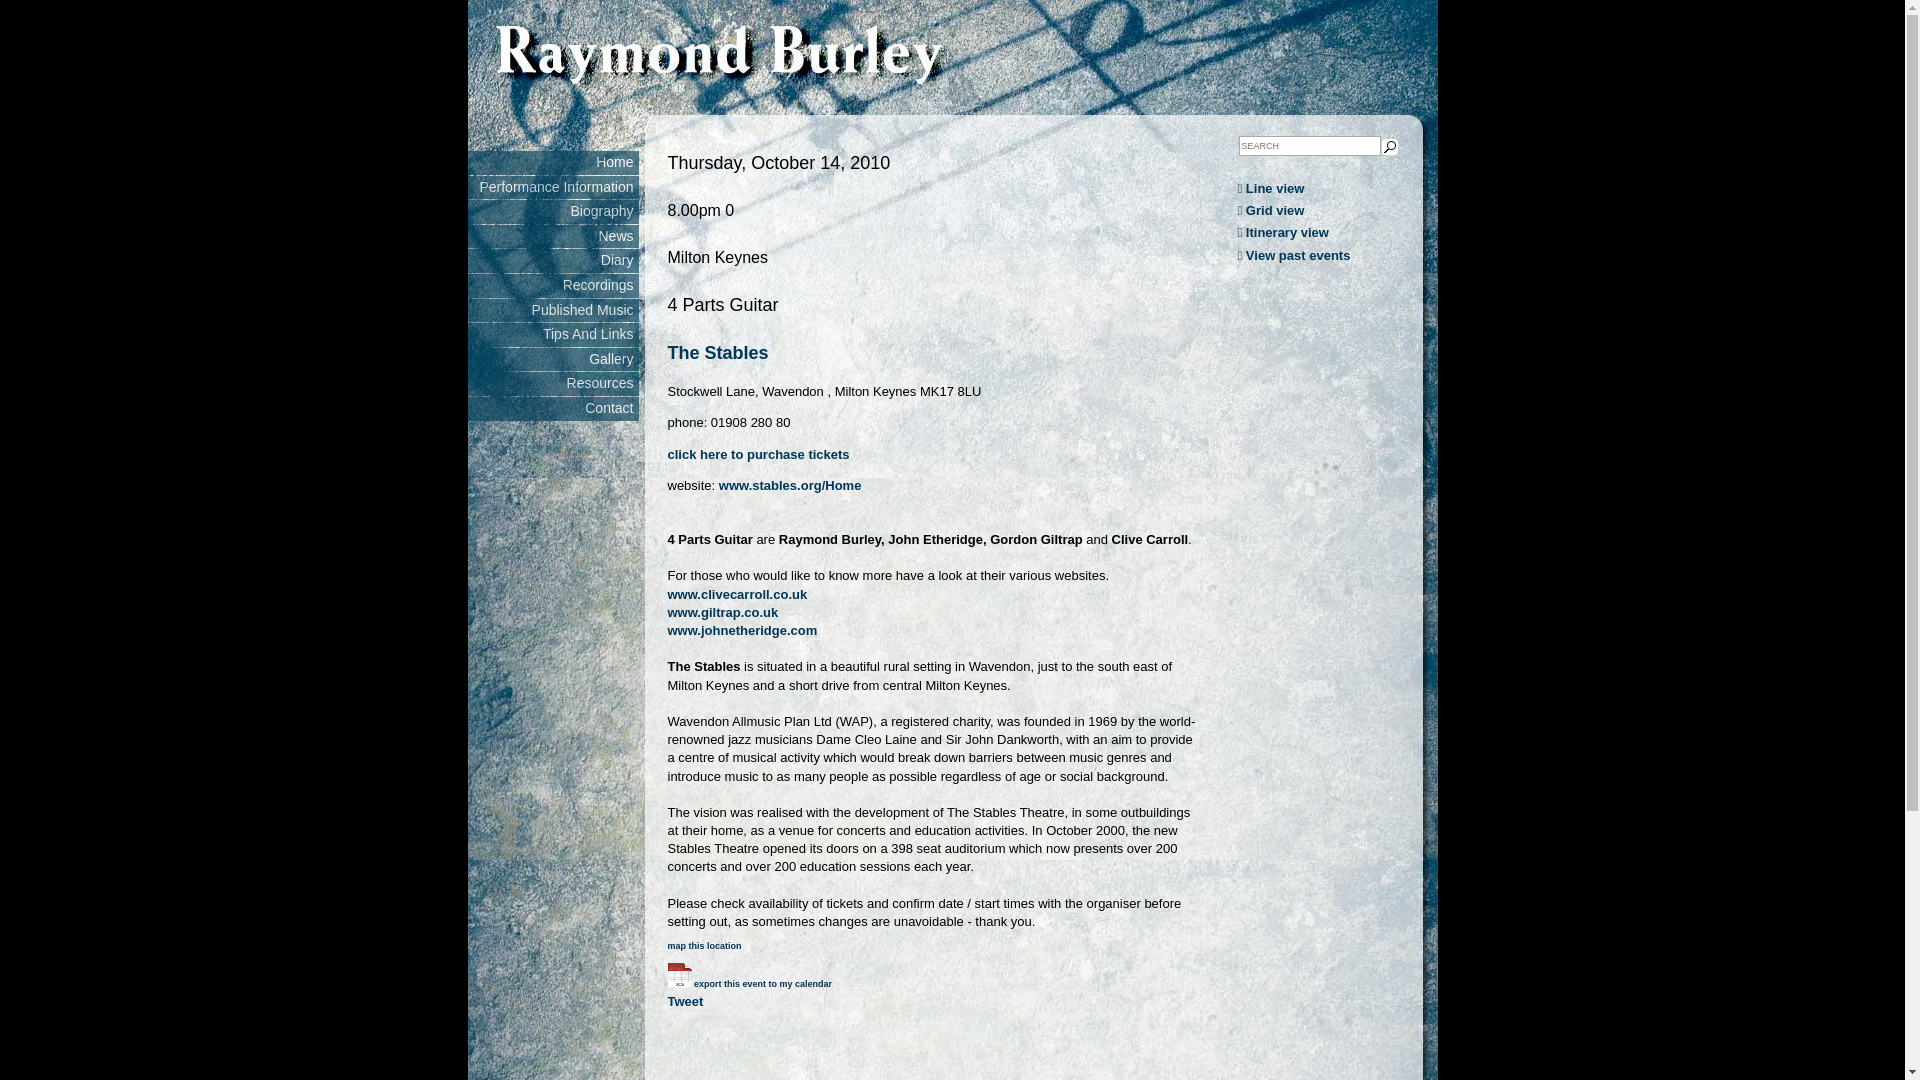 This screenshot has height=1080, width=1920. I want to click on Grid view, so click(1328, 210).